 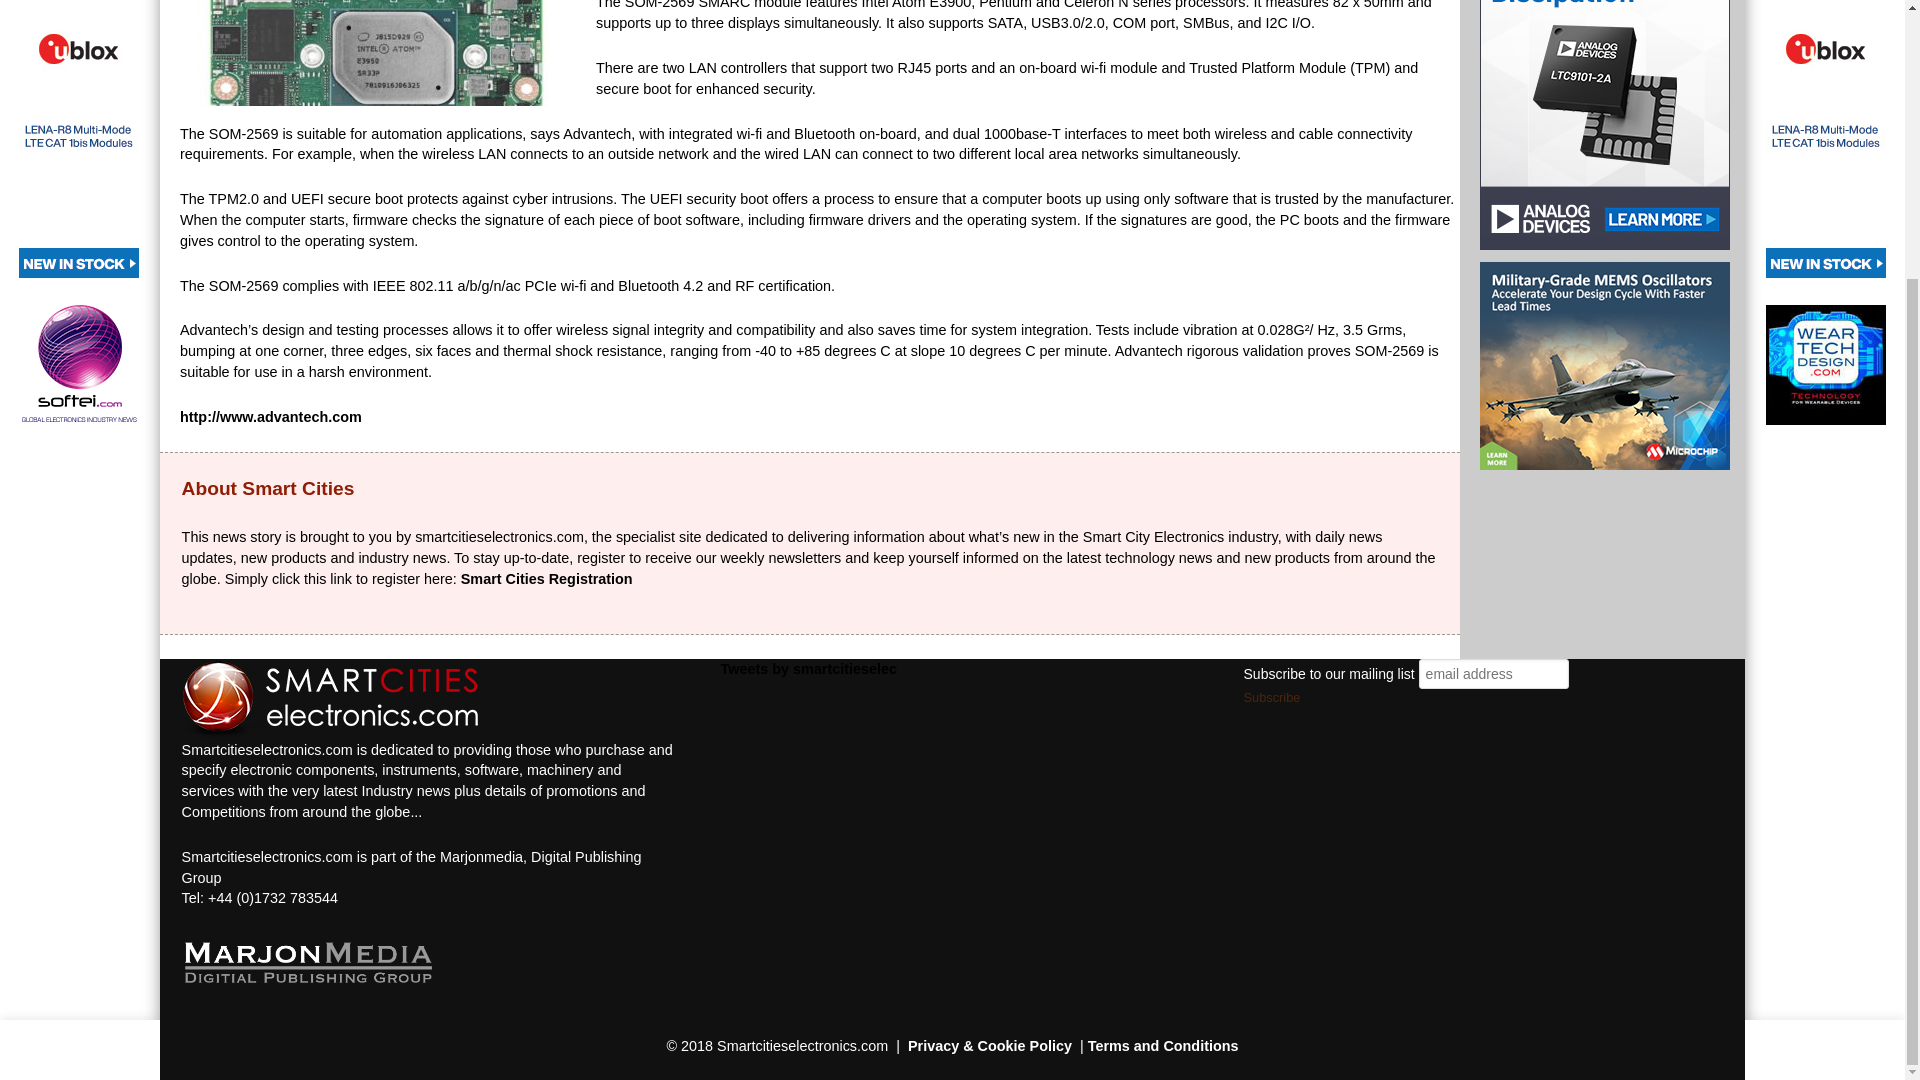 I want to click on Read More, so click(x=1386, y=689).